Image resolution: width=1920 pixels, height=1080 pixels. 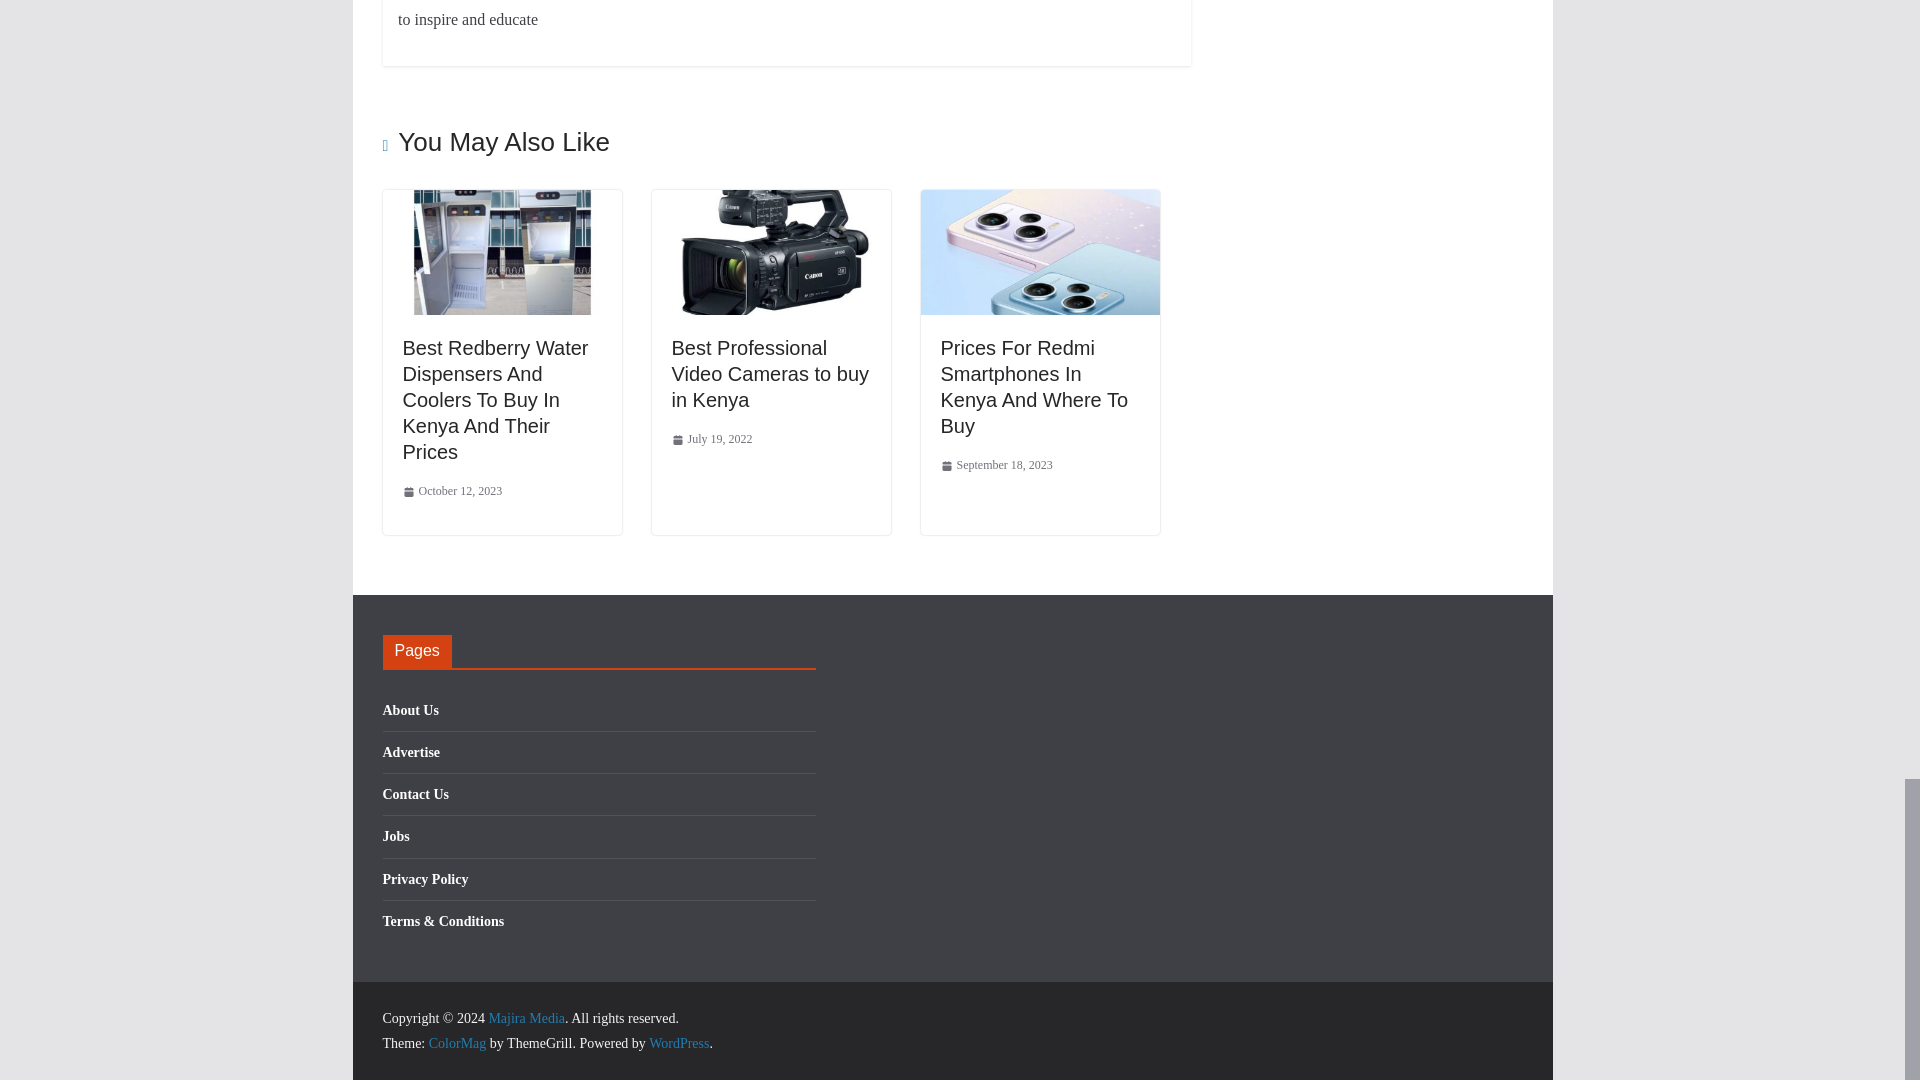 I want to click on Prices For Redmi Smartphones In Kenya And Where To Buy, so click(x=1034, y=386).